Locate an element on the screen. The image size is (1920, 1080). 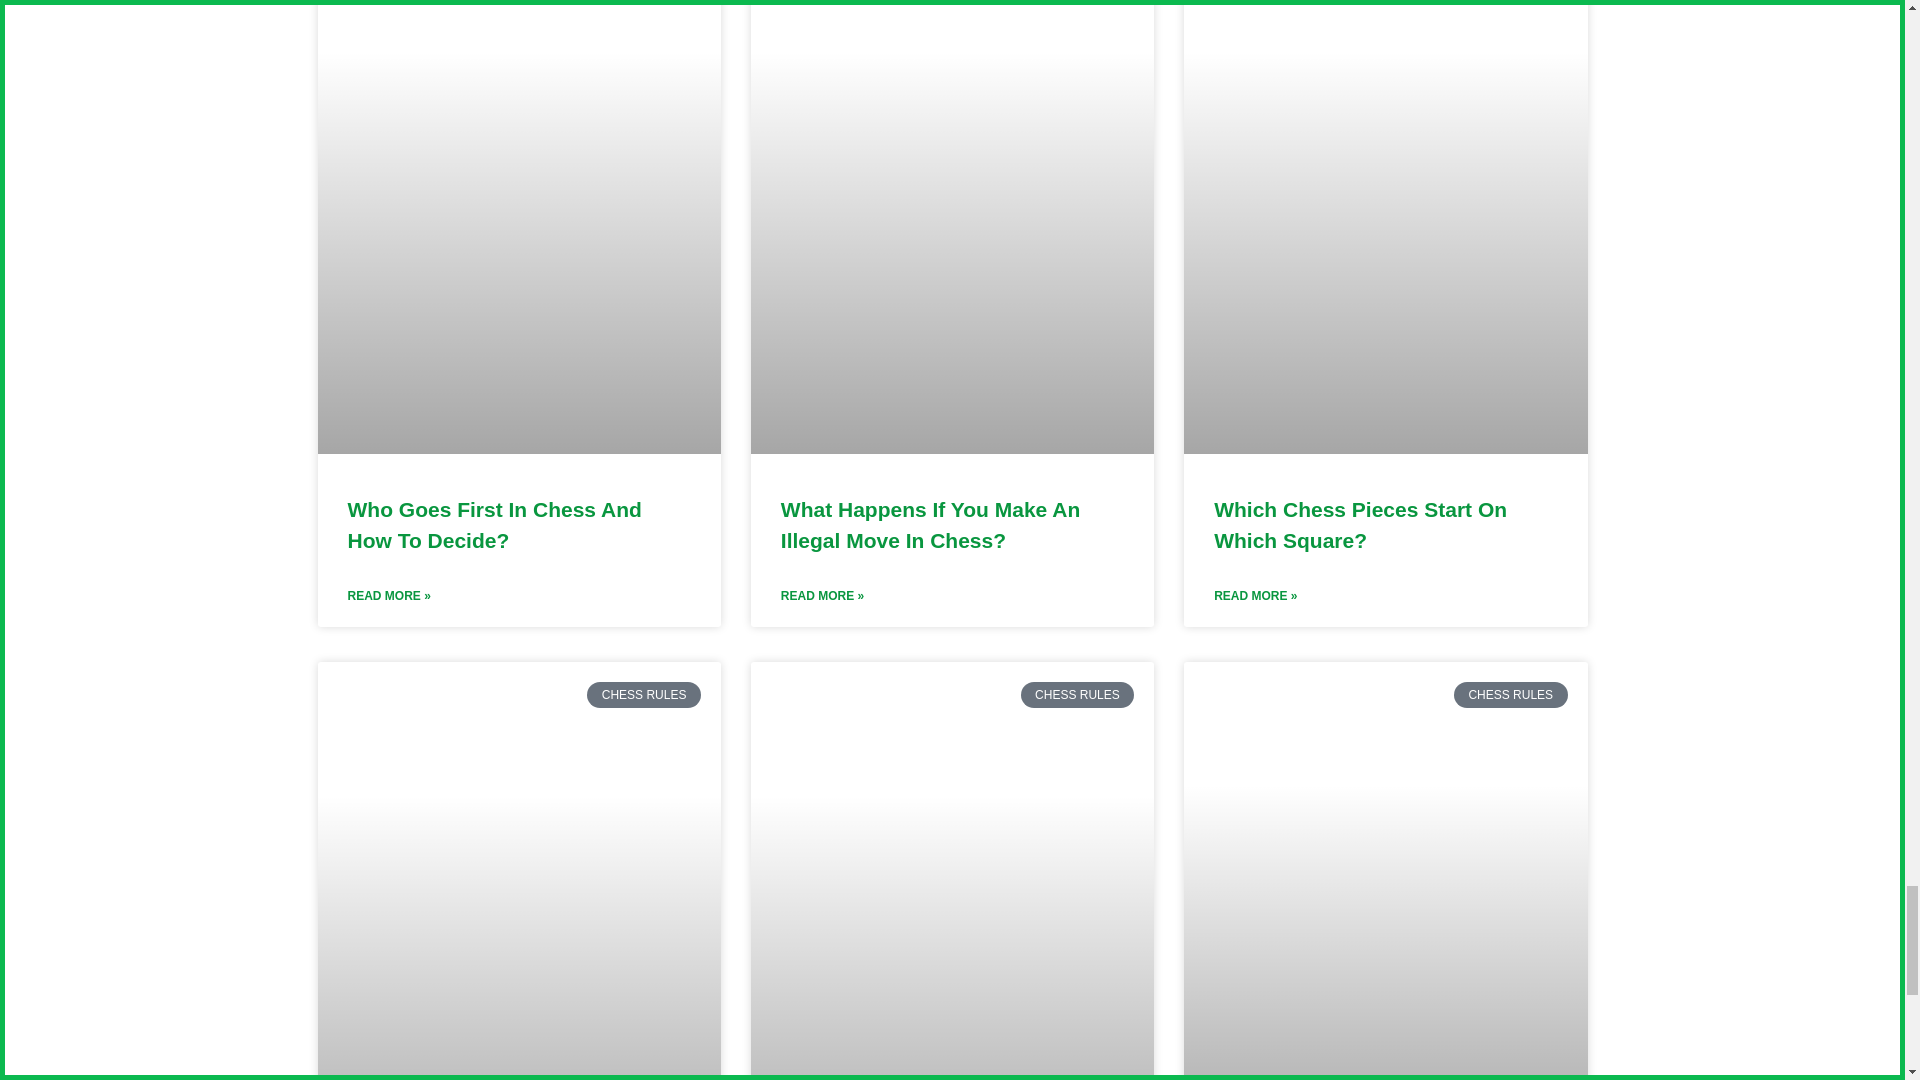
What Happens If You Make An Illegal Move In Chess? is located at coordinates (930, 524).